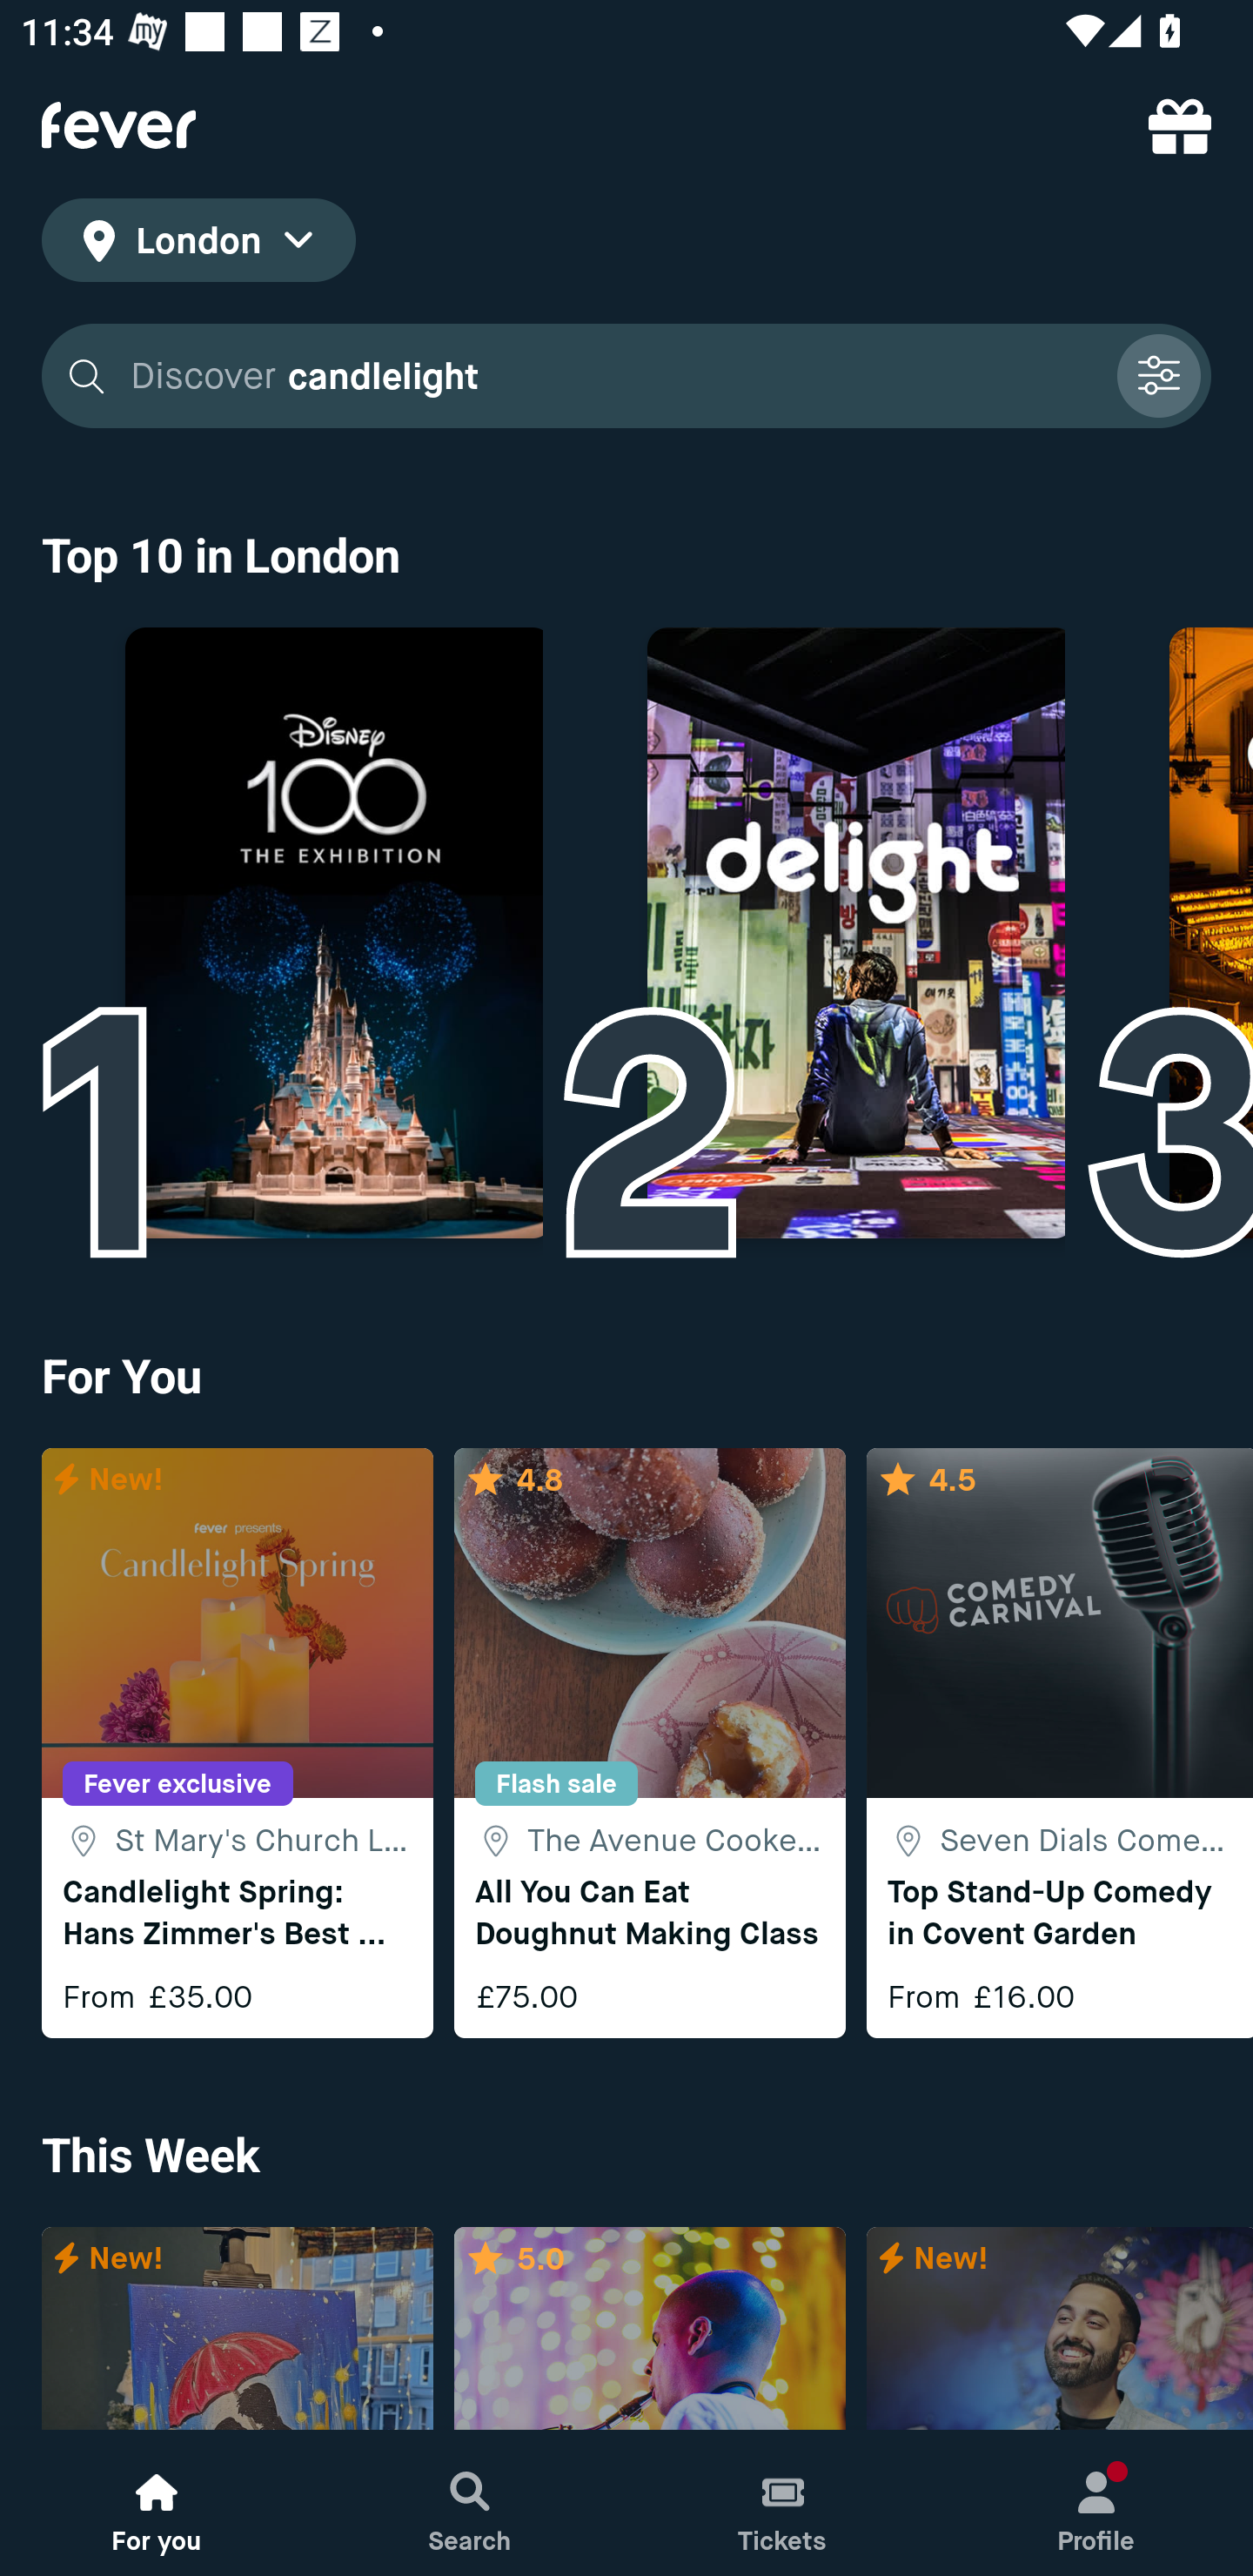 The image size is (1253, 2576). I want to click on referral, so click(1180, 125).